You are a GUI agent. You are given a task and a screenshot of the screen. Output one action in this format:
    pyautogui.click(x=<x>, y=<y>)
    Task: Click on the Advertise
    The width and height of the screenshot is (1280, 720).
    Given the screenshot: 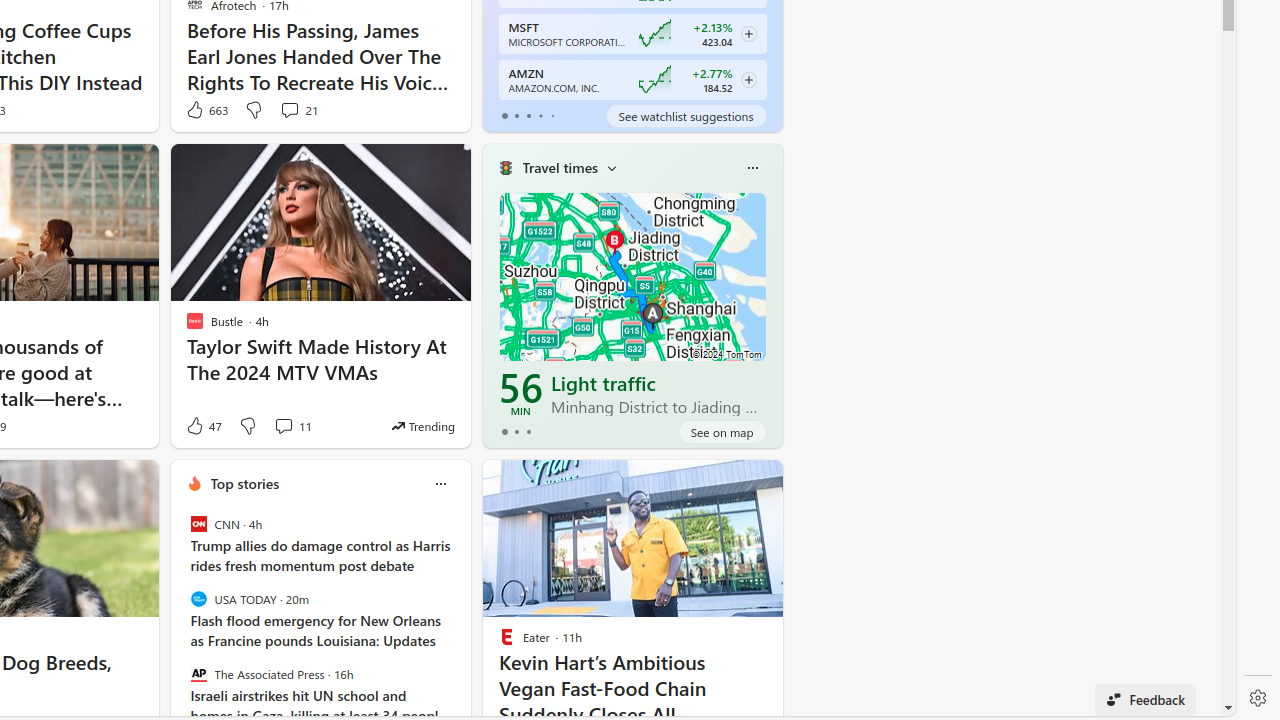 What is the action you would take?
    pyautogui.click(x=950, y=704)
    